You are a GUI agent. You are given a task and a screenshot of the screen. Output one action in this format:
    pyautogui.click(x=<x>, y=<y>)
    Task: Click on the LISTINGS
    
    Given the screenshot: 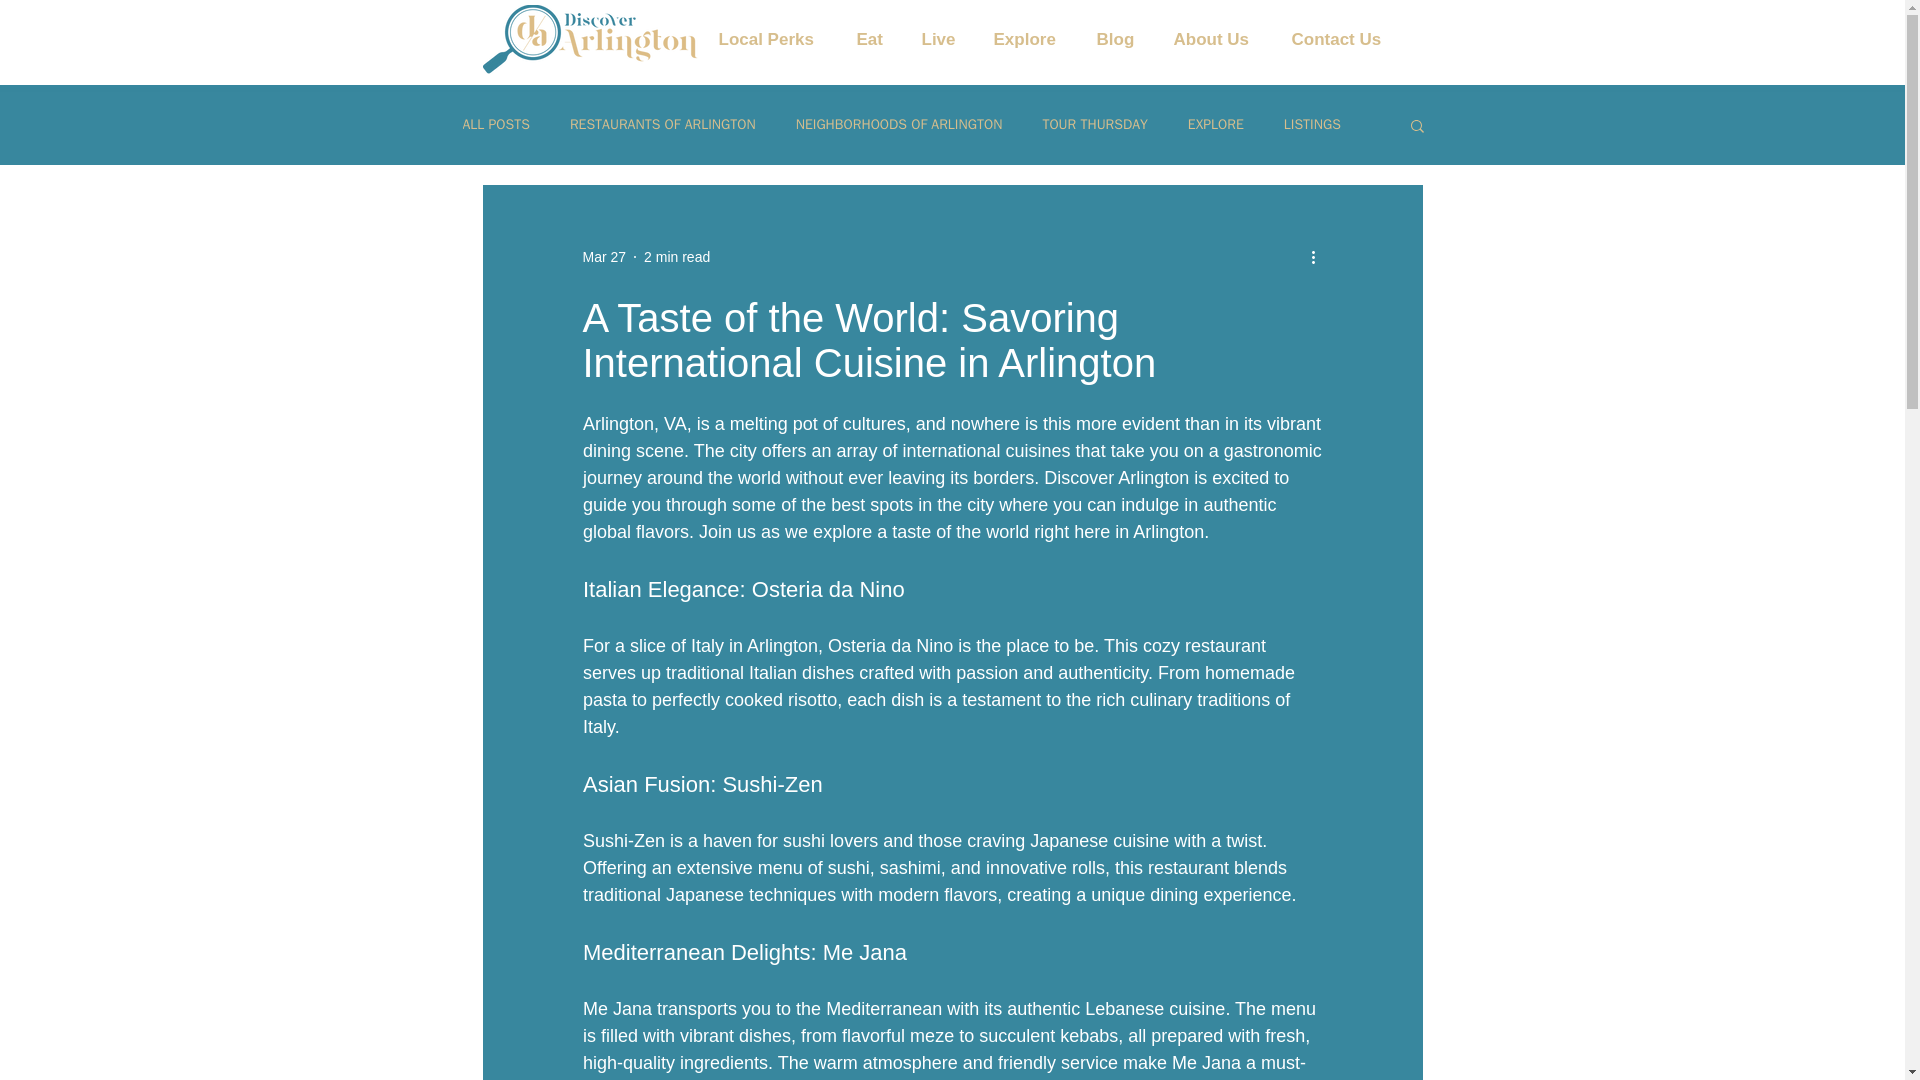 What is the action you would take?
    pyautogui.click(x=1312, y=124)
    